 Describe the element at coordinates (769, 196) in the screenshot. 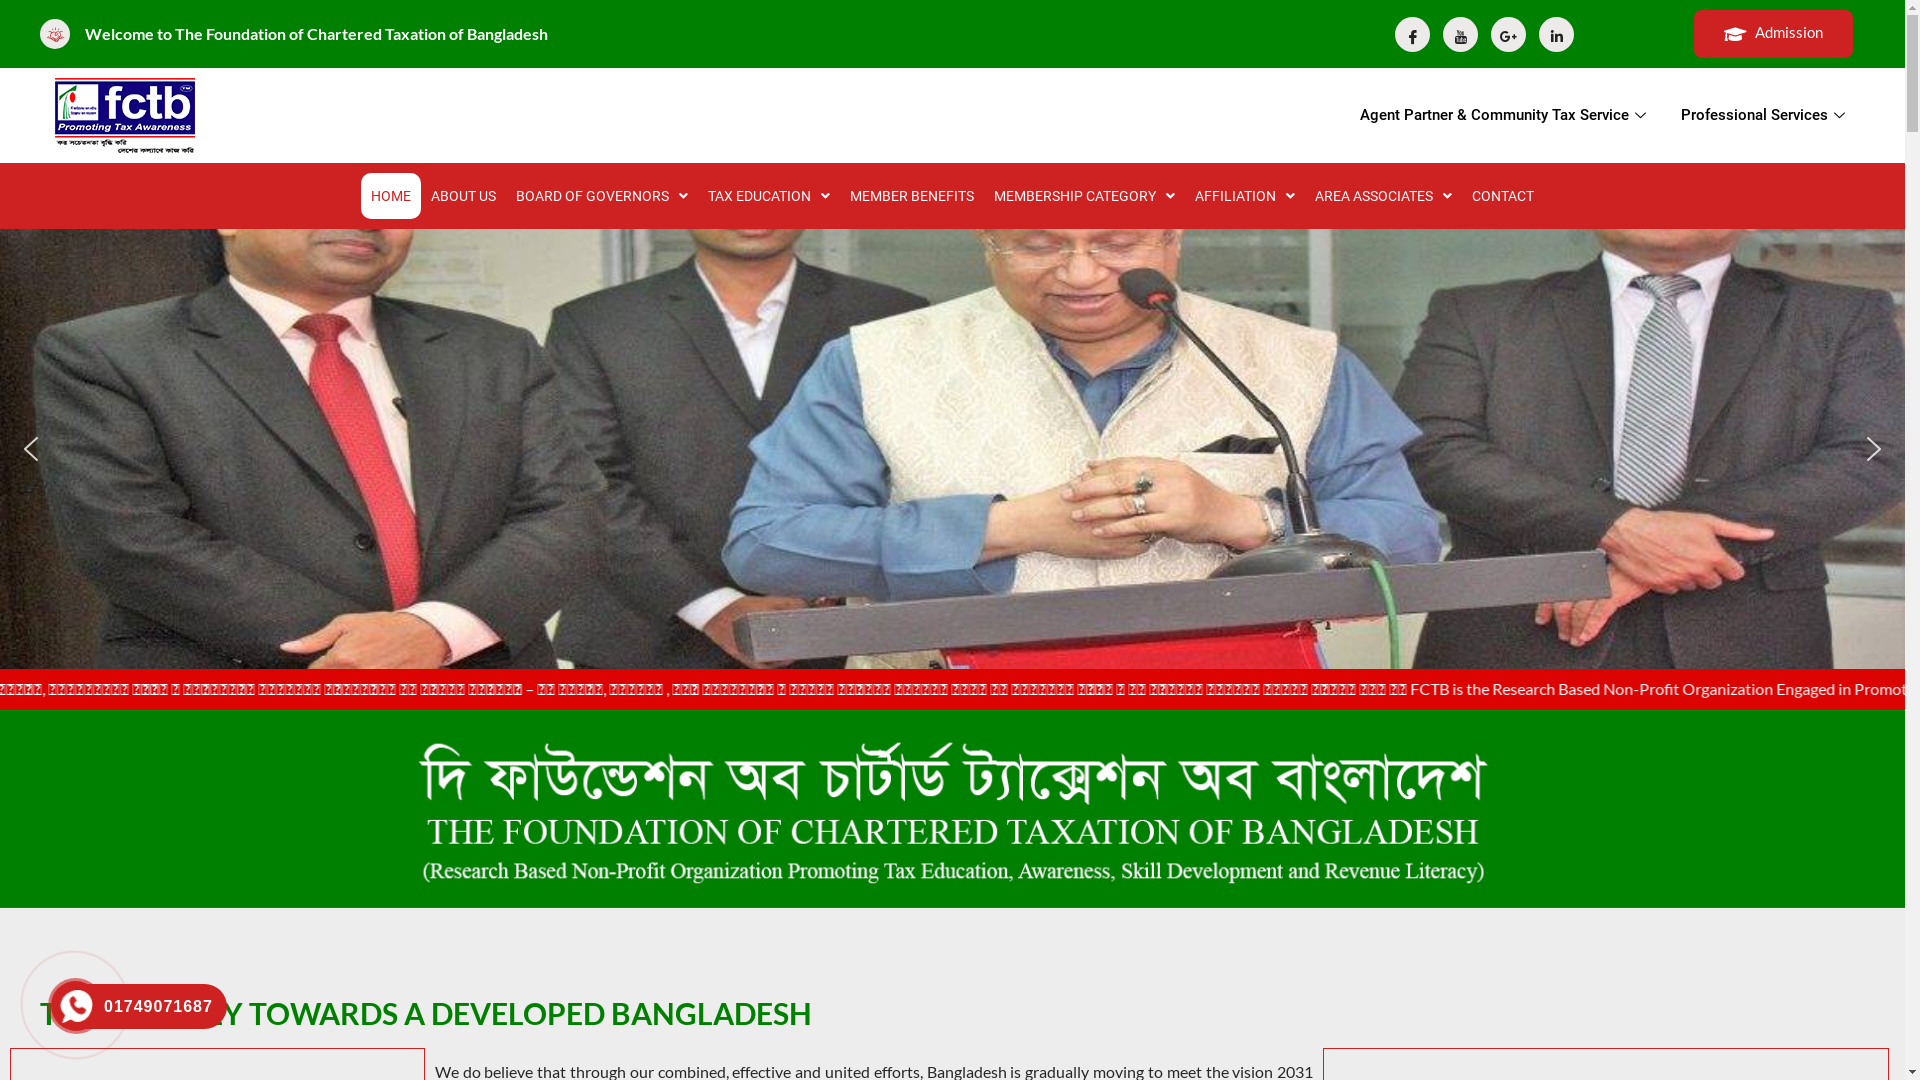

I see `TAX EDUCATION` at that location.